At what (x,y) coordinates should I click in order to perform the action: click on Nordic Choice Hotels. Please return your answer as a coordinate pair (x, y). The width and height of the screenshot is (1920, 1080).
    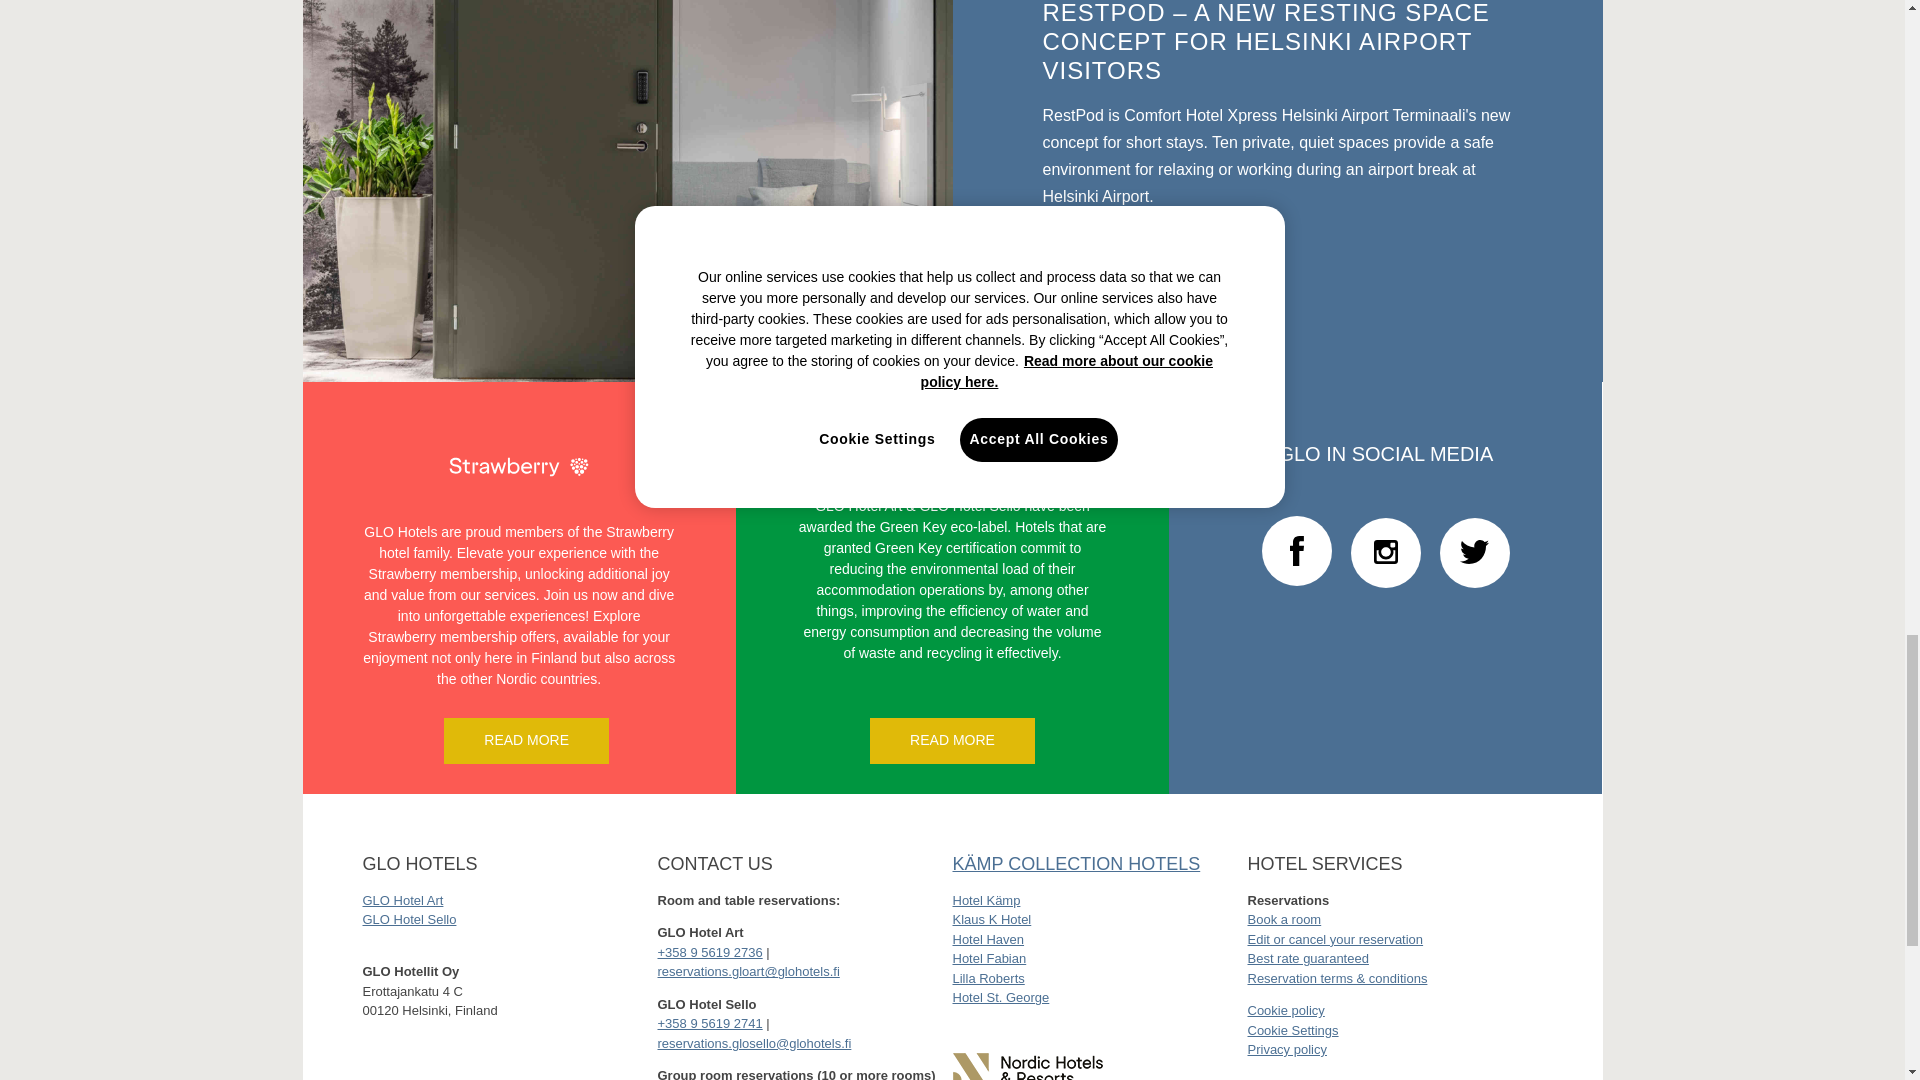
    Looking at the image, I should click on (1027, 1066).